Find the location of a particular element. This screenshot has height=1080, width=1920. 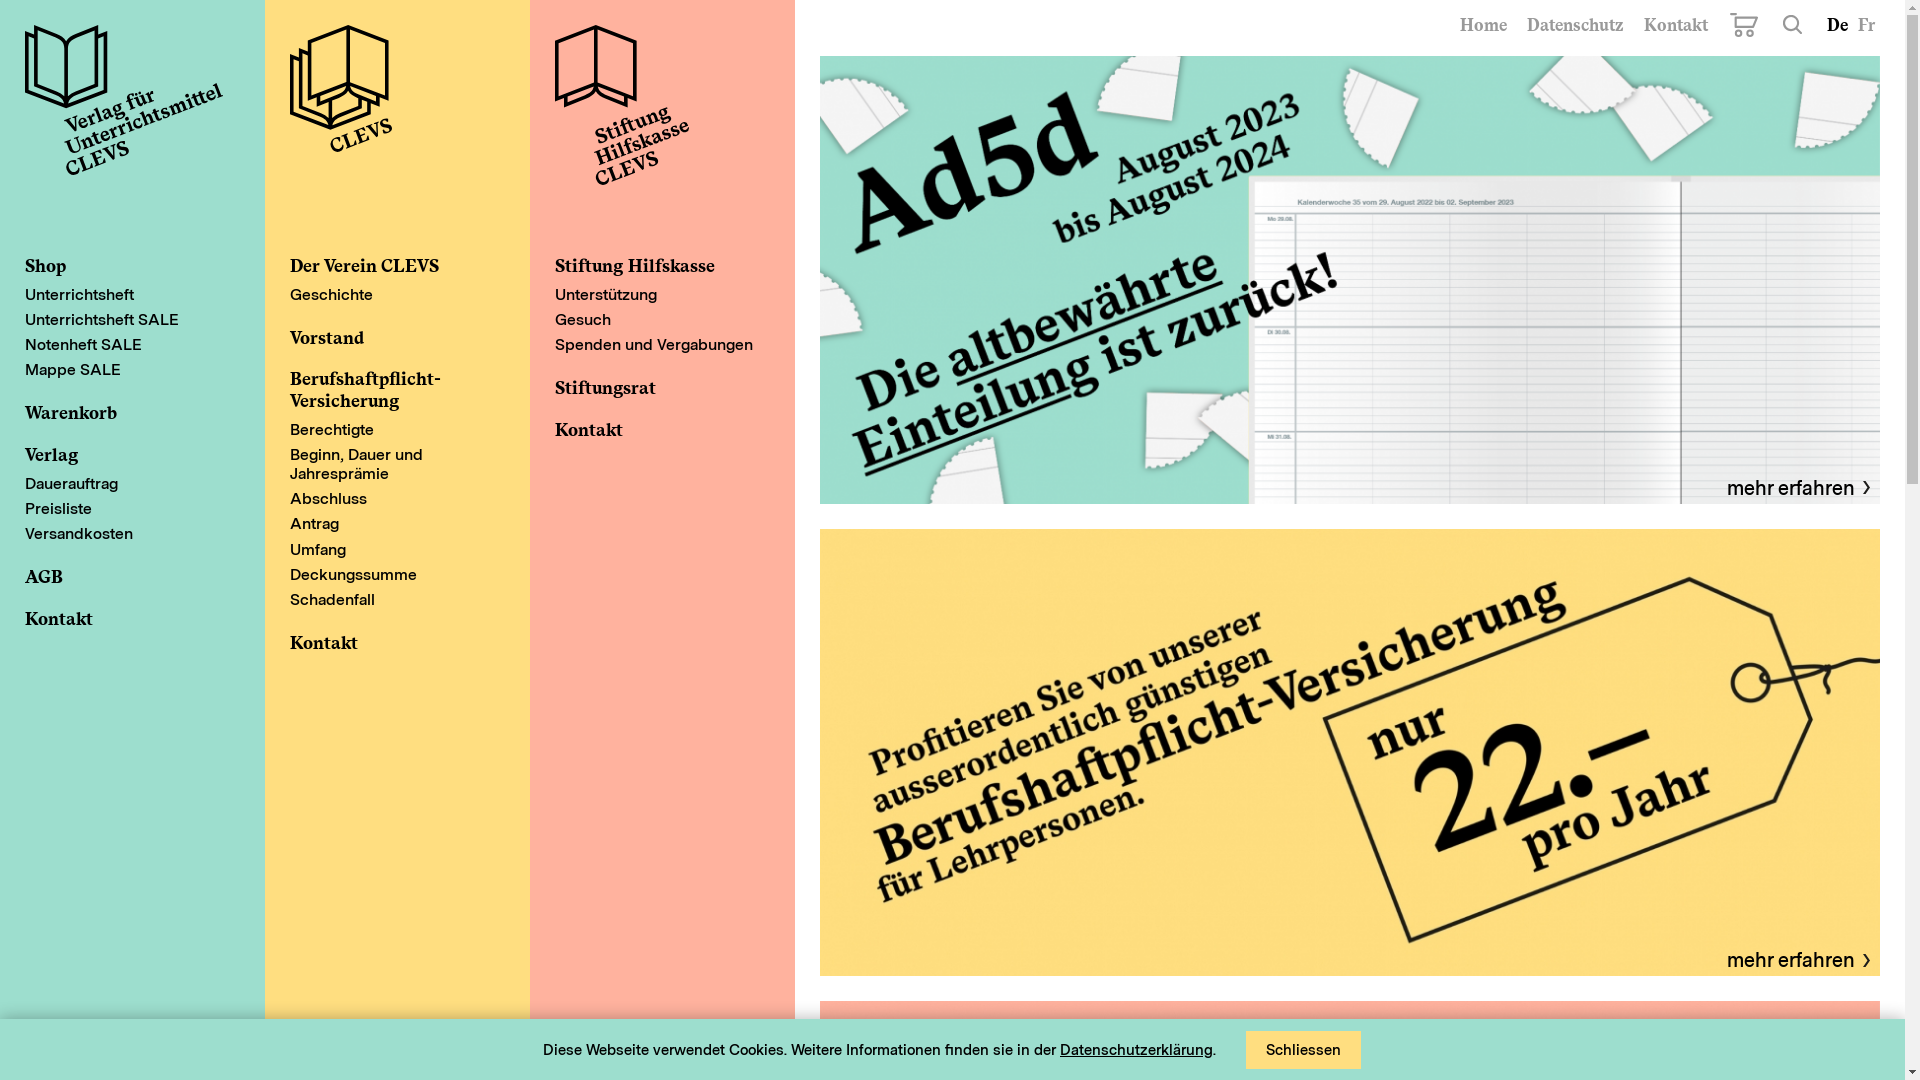

Geschichte is located at coordinates (397, 294).